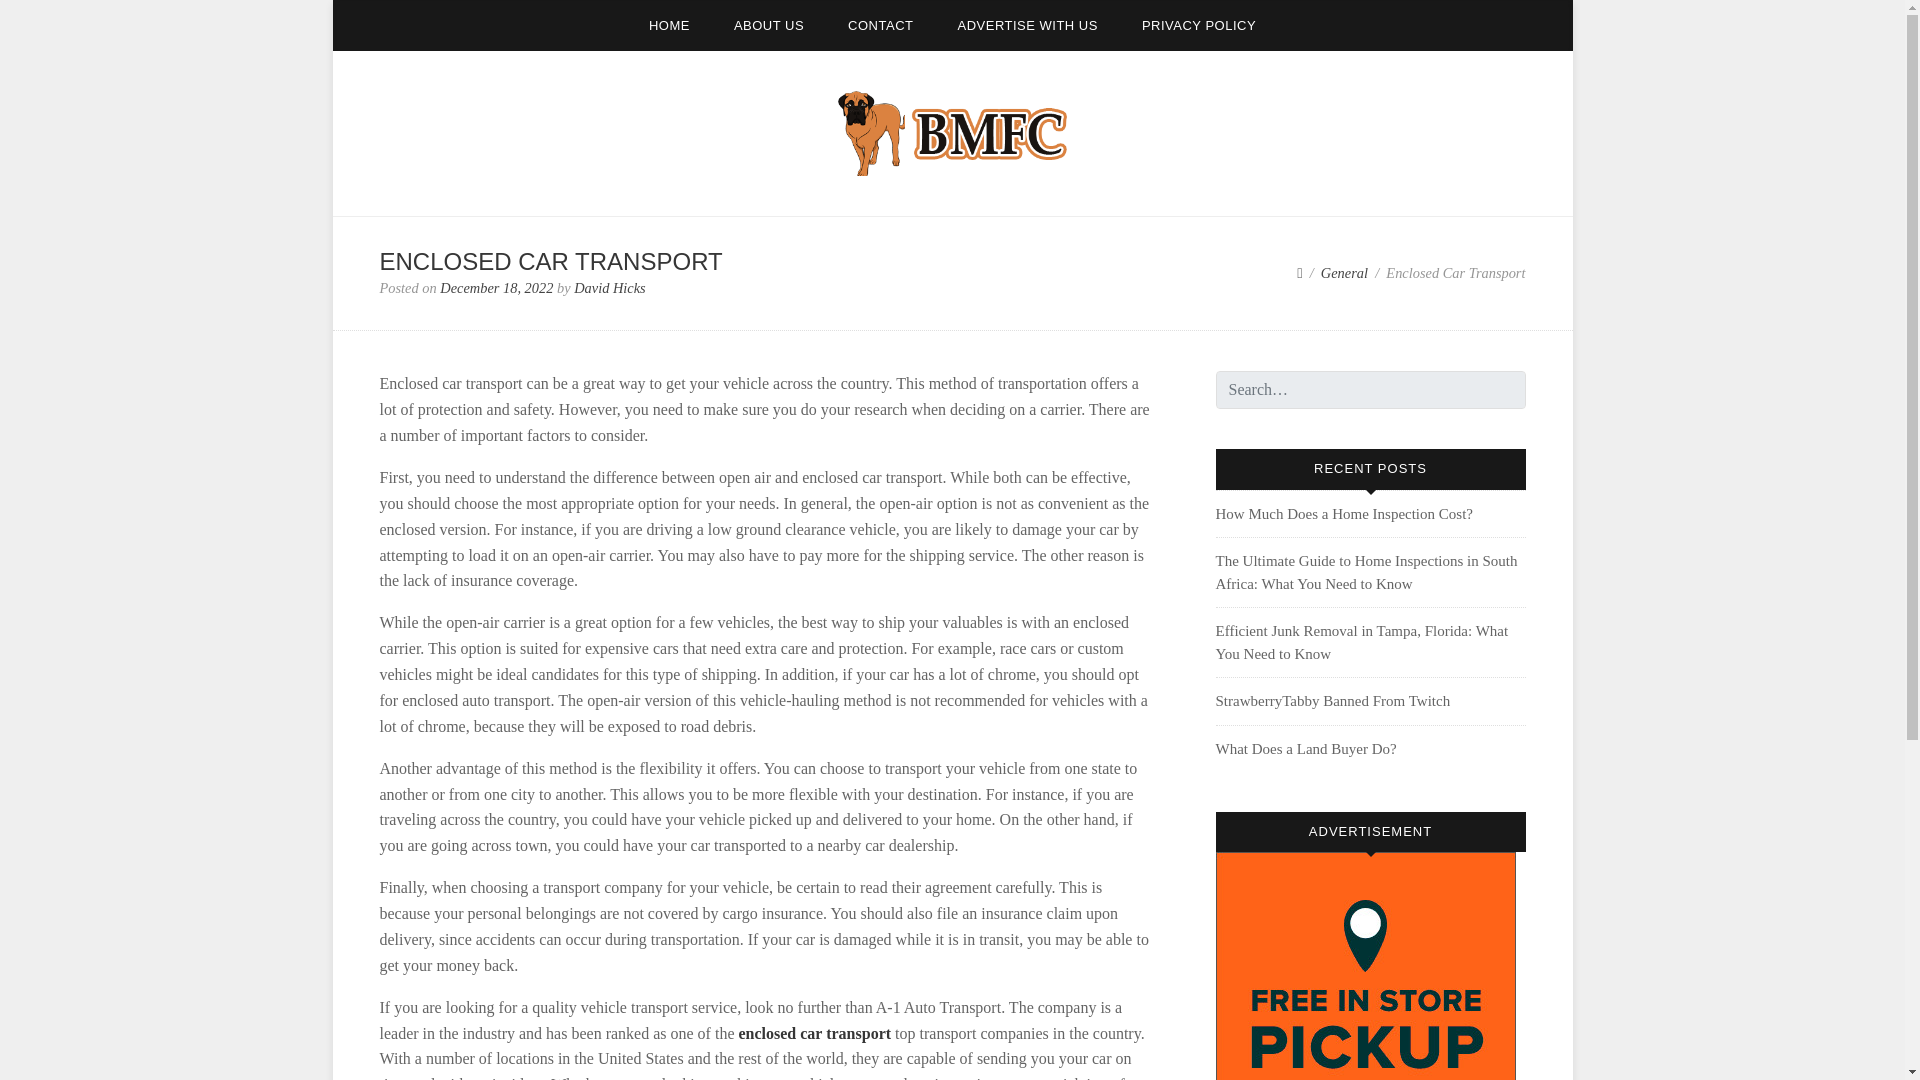  I want to click on ADVERTISE WITH US, so click(1026, 25).